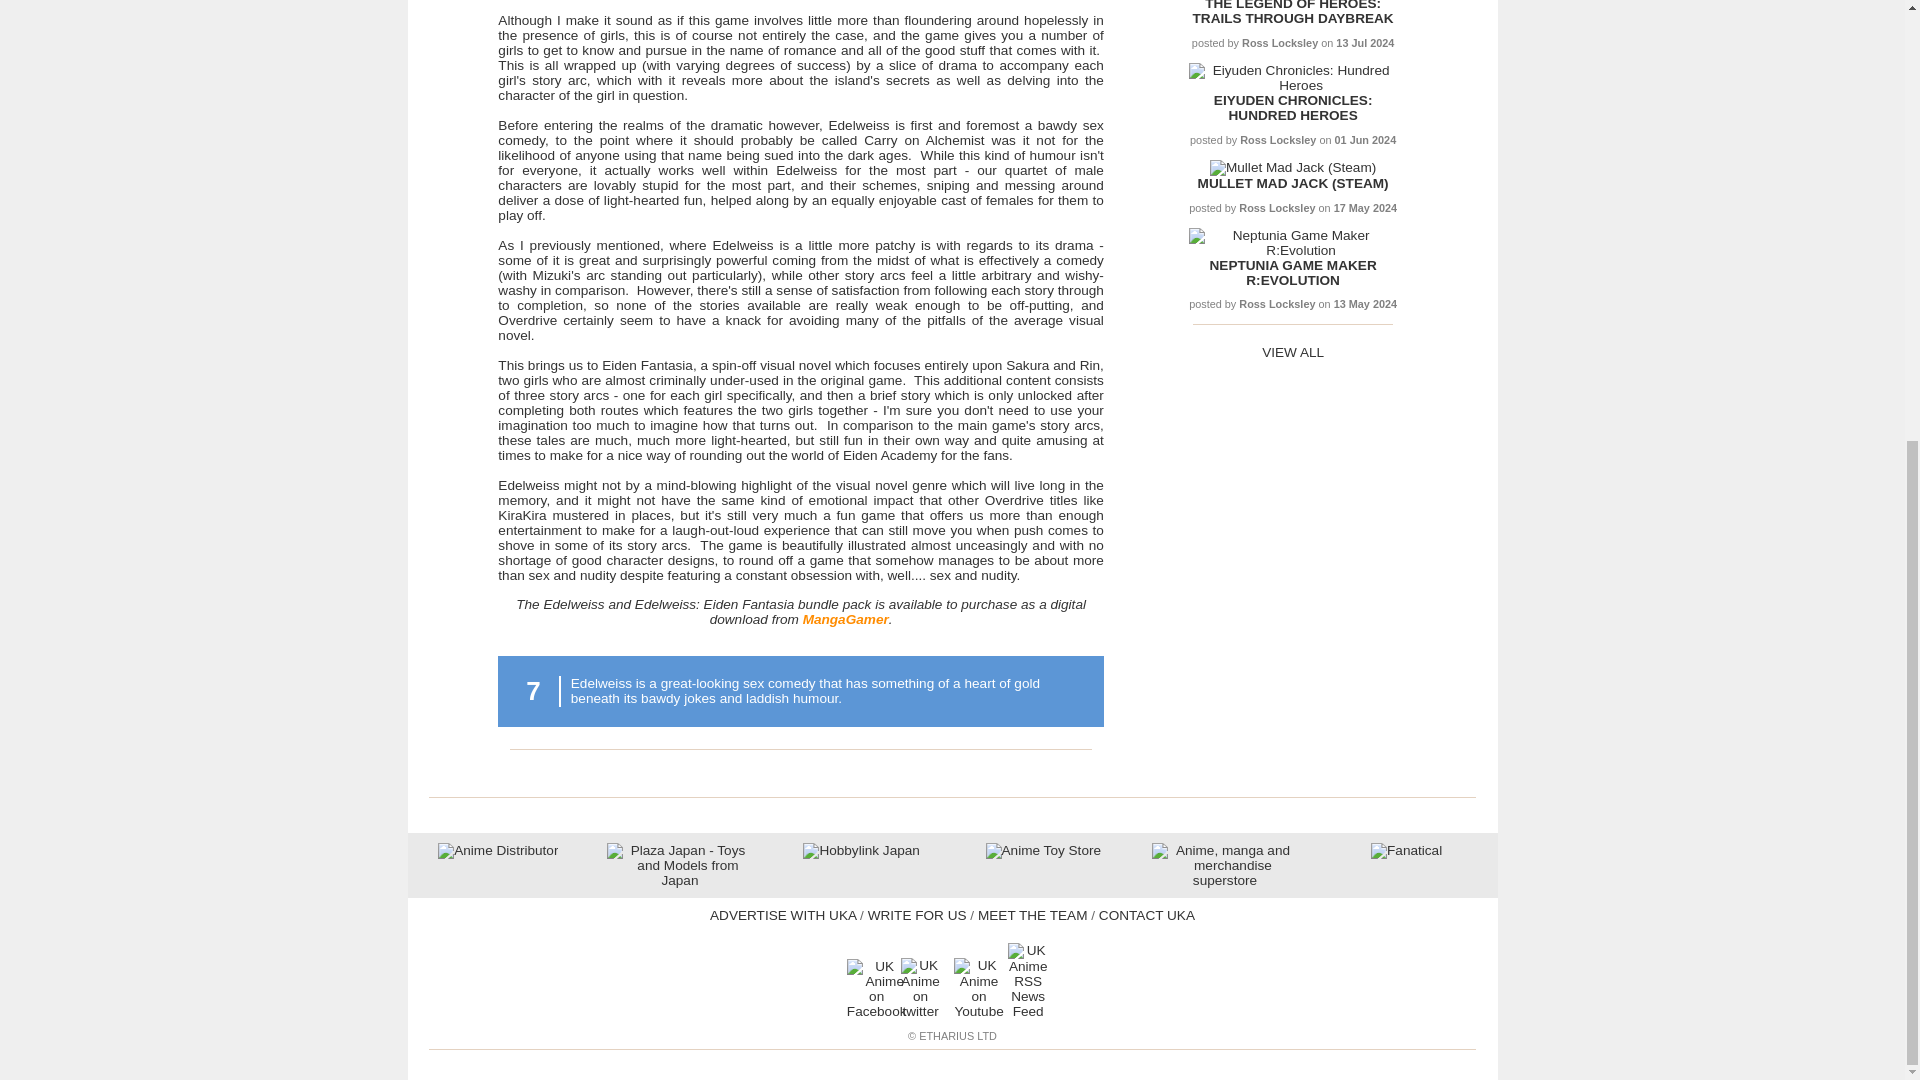 Image resolution: width=1920 pixels, height=1080 pixels. Describe the element at coordinates (783, 916) in the screenshot. I see `ADVERTISE WITH UKA` at that location.